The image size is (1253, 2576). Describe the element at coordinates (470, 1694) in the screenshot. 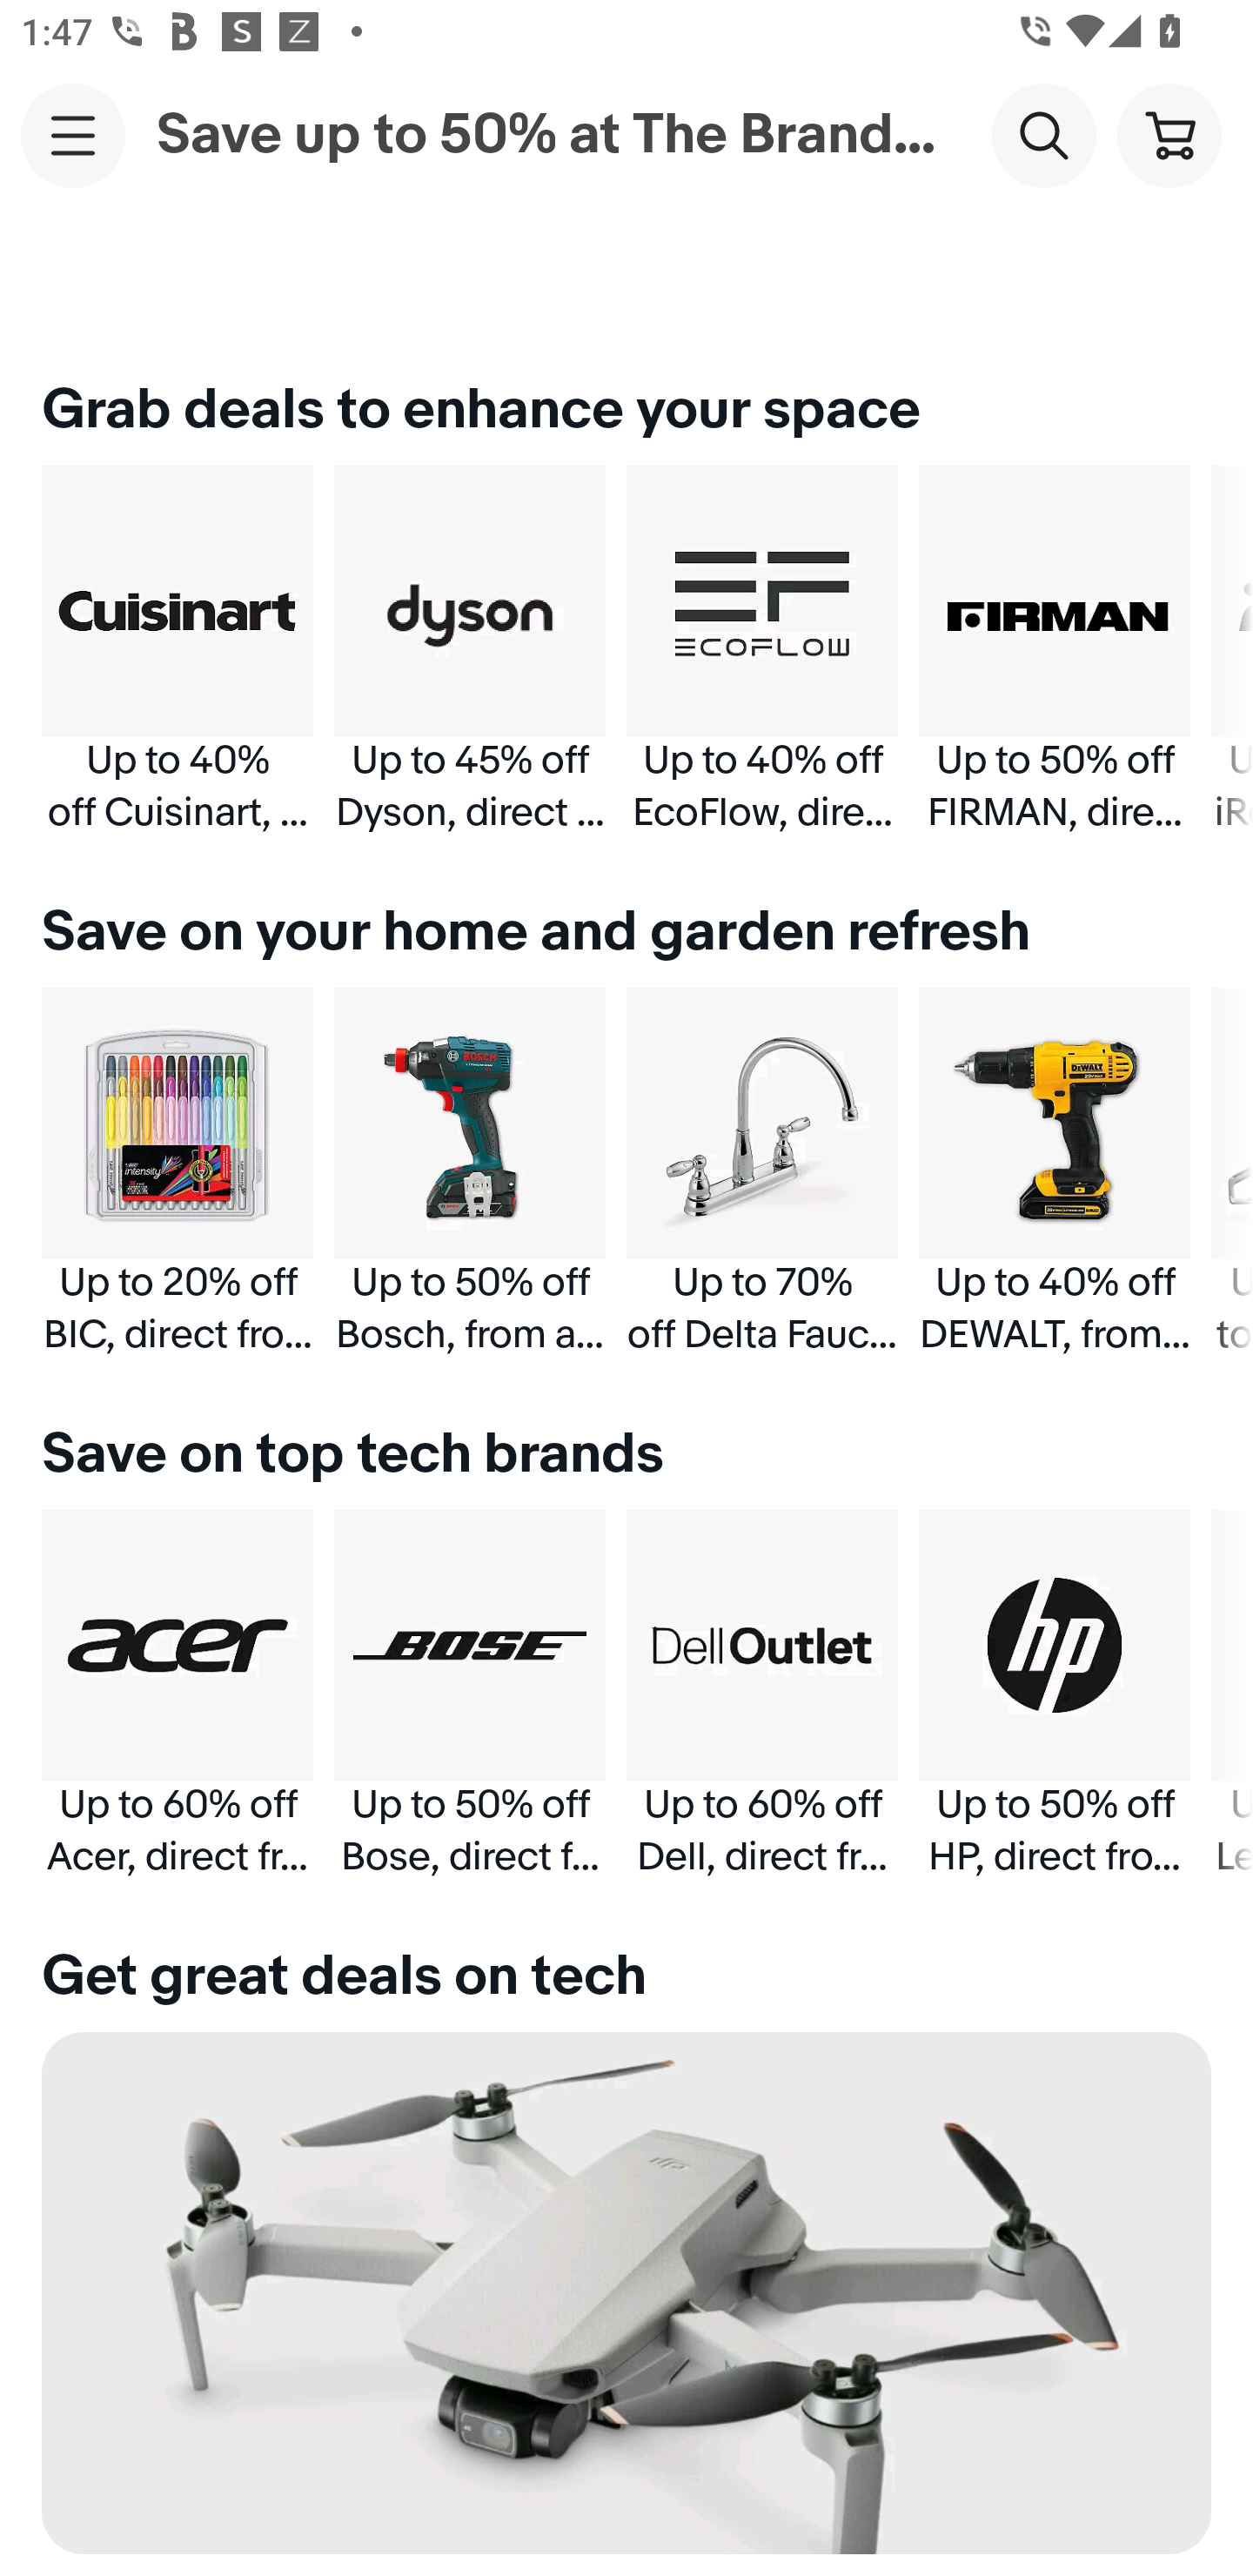

I see `Up to 50% off Bose, direct from the brand` at that location.